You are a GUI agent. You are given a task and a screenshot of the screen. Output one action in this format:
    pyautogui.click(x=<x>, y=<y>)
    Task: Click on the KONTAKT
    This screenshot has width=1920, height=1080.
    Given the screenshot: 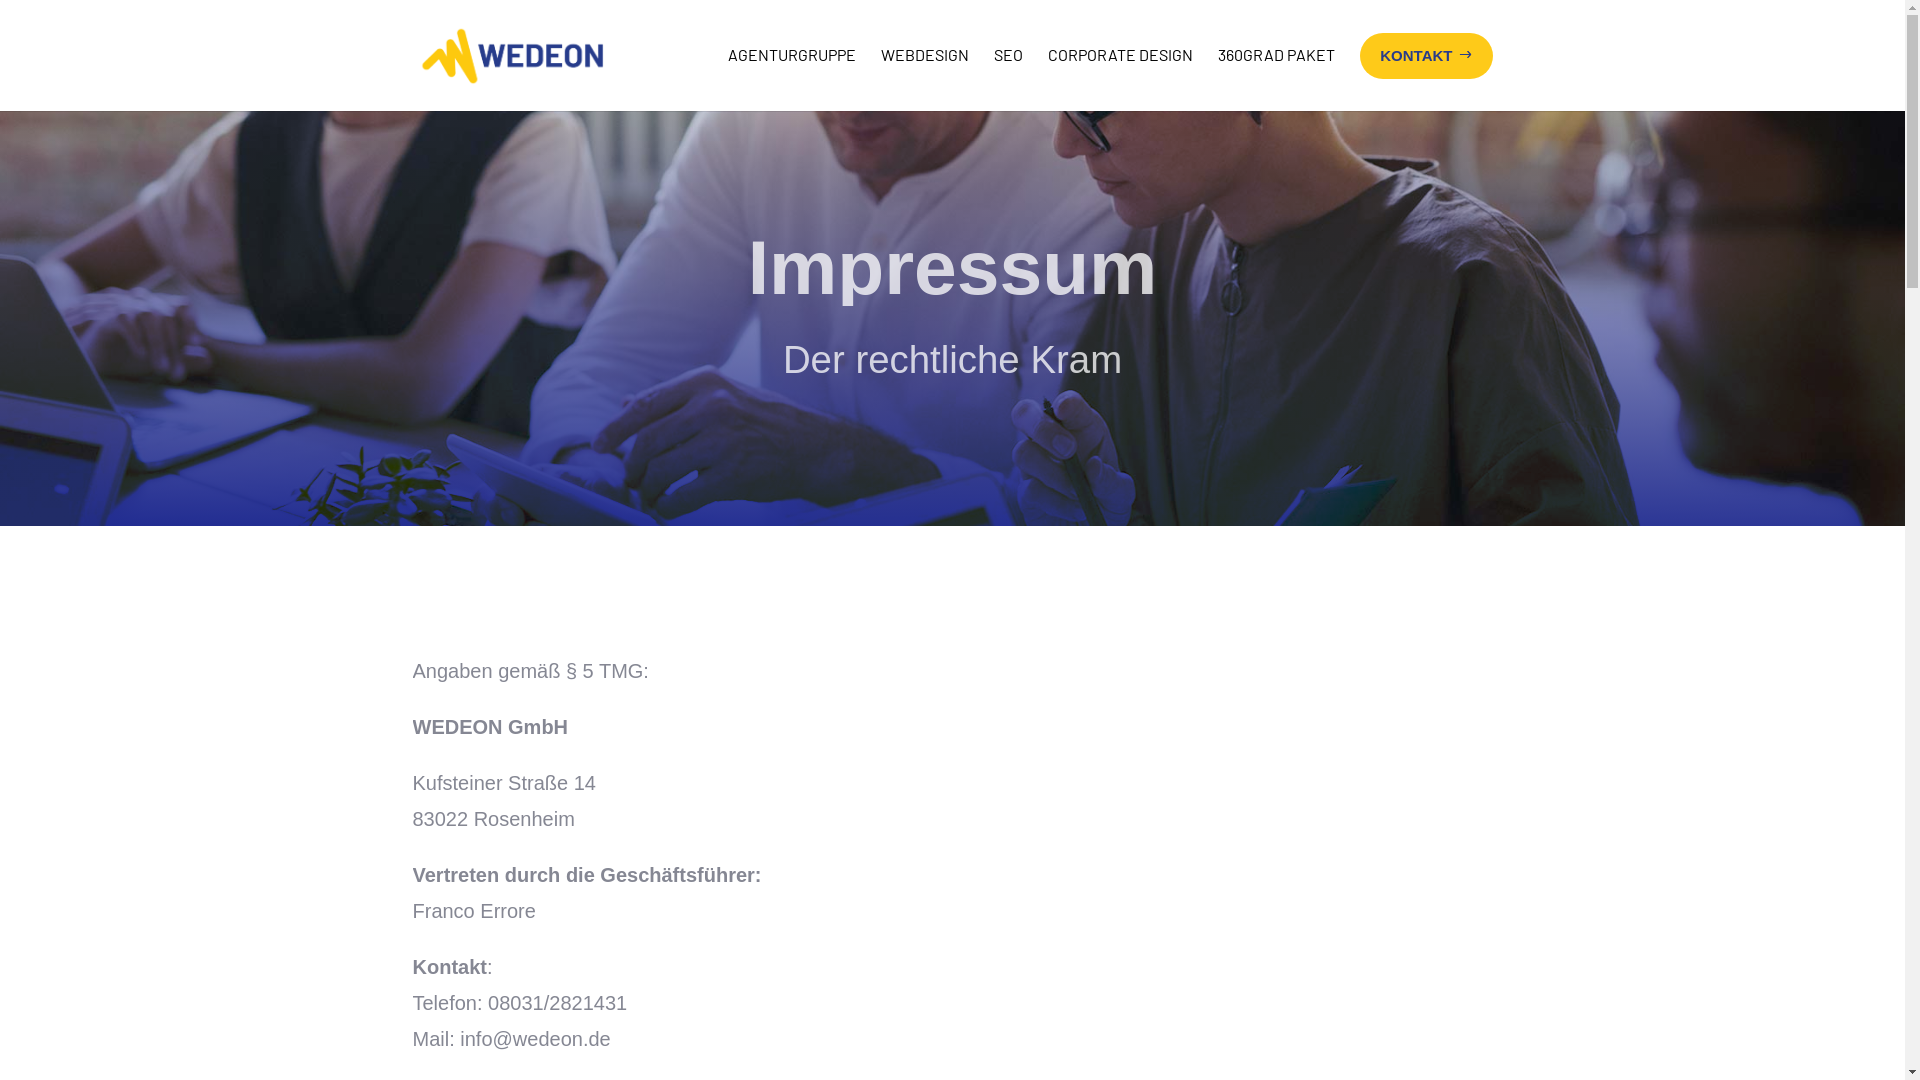 What is the action you would take?
    pyautogui.click(x=1426, y=56)
    